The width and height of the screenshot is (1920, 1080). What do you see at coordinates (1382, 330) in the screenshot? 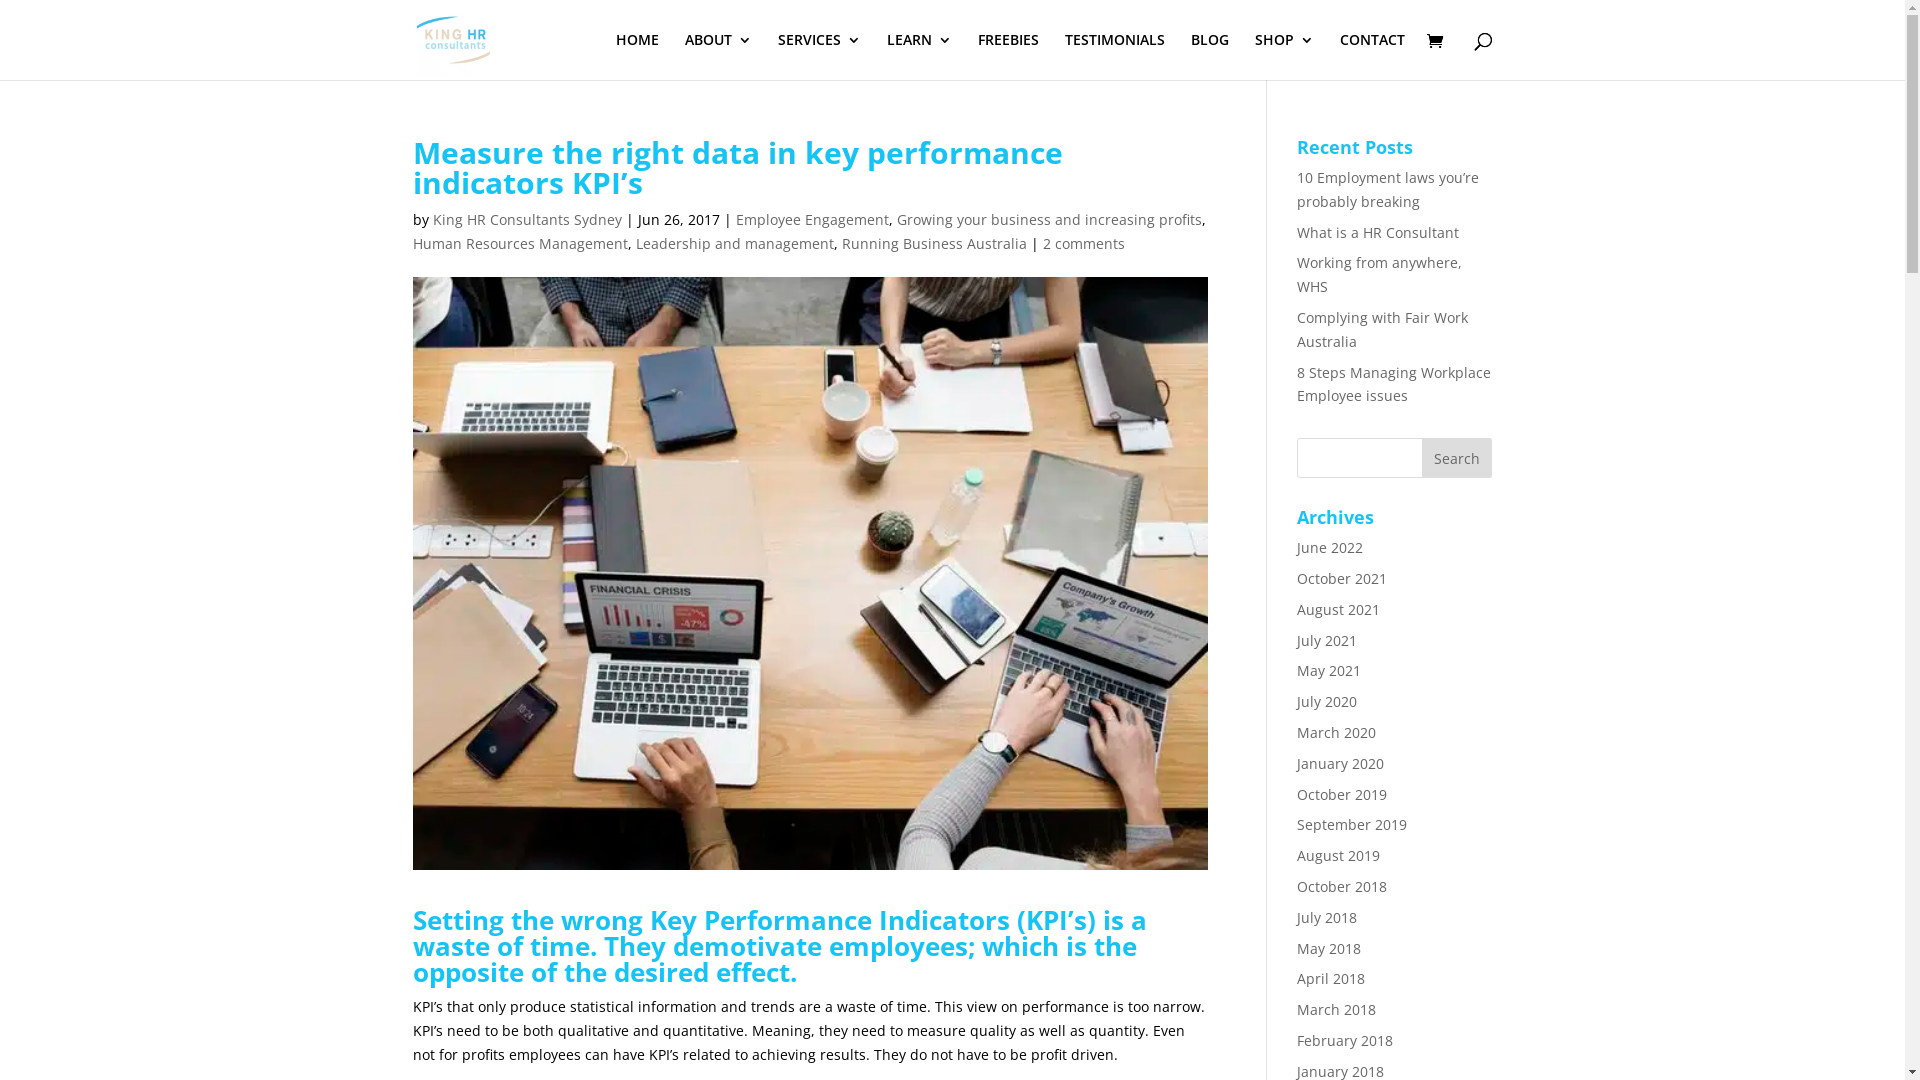
I see `Complying with Fair Work Australia` at bounding box center [1382, 330].